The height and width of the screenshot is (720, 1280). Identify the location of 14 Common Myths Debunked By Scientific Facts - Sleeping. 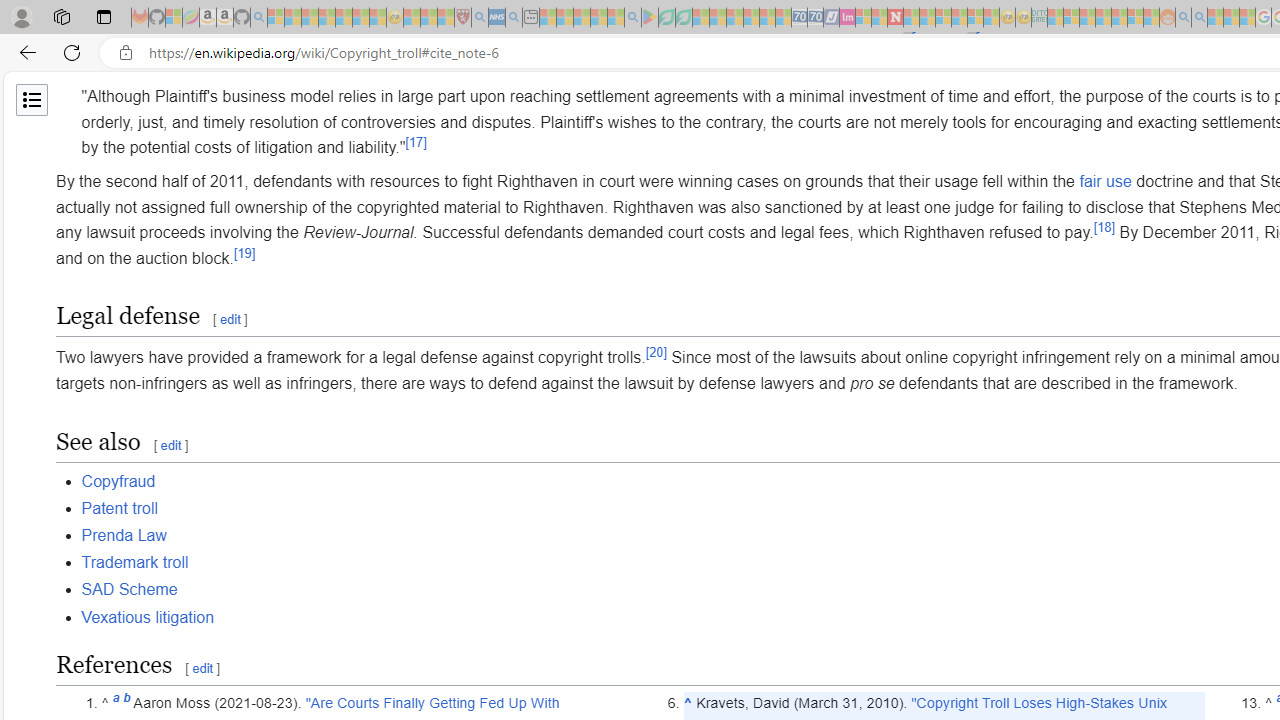
(928, 18).